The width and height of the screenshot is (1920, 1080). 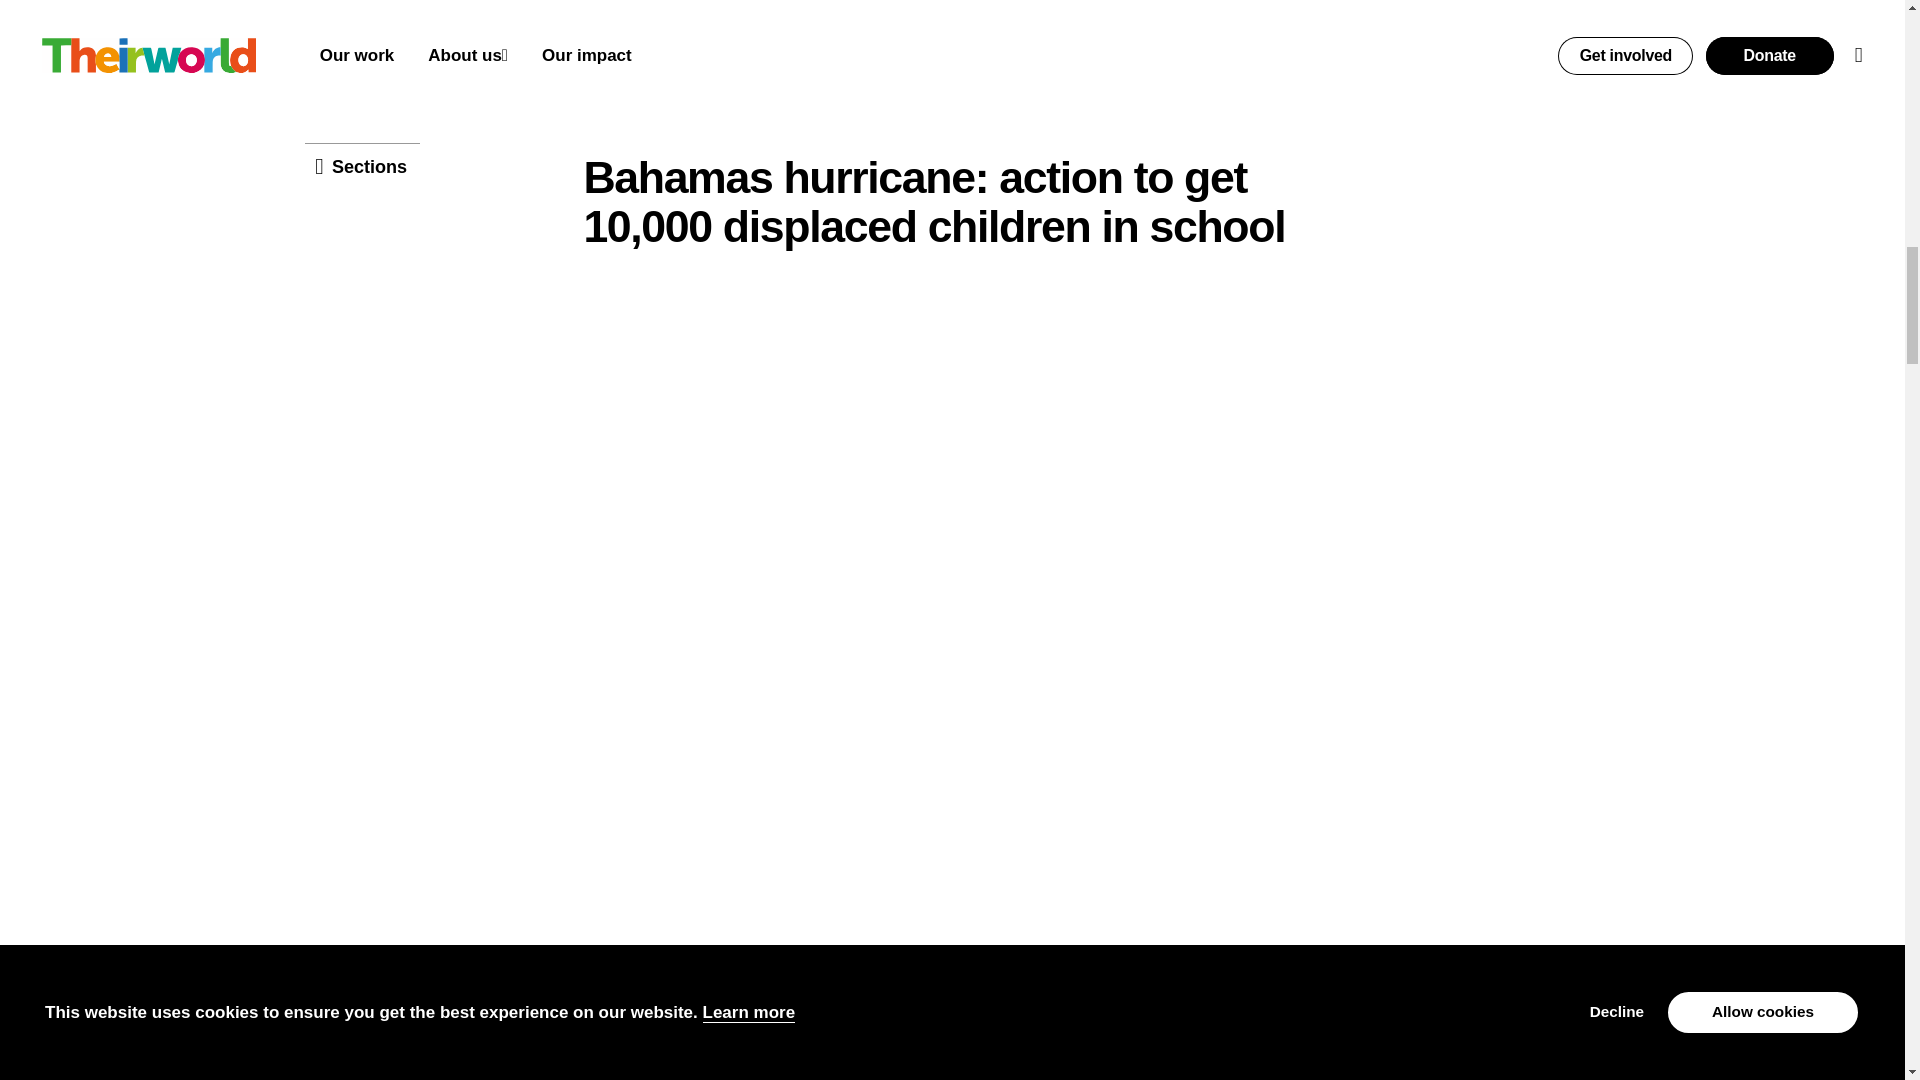 I want to click on Back to school around the world in pictures, so click(x=856, y=51).